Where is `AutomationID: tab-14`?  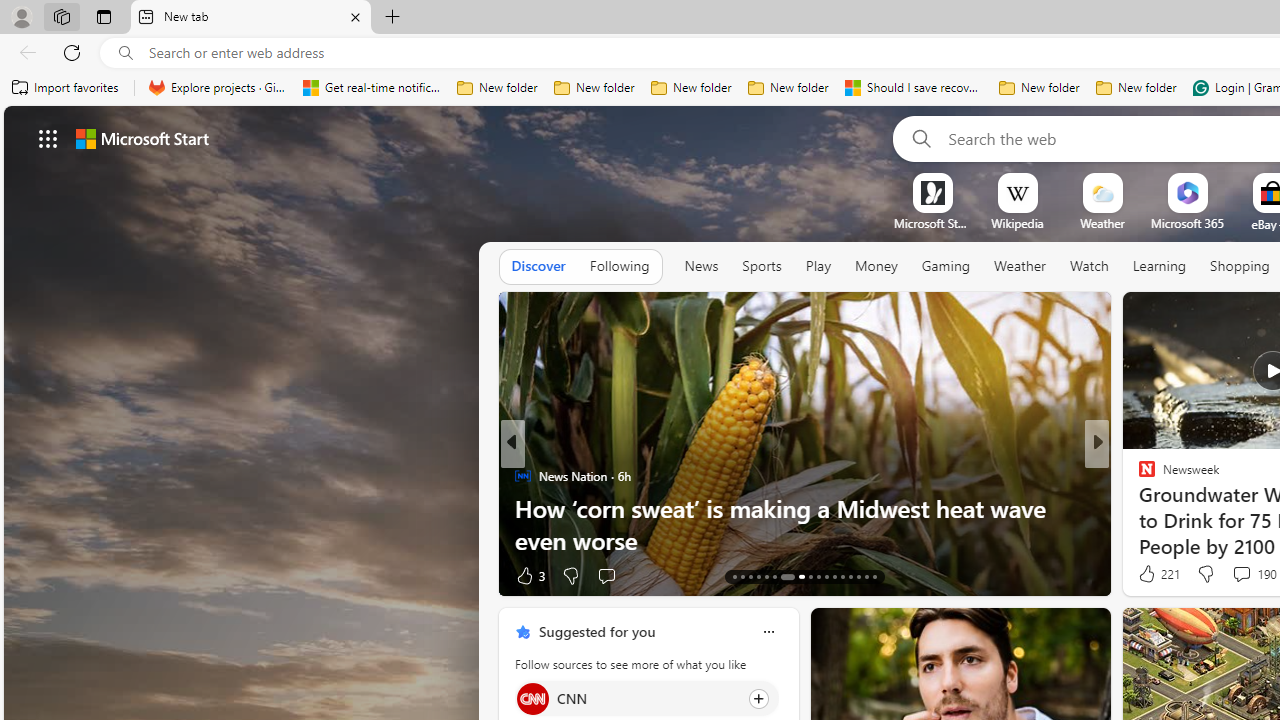
AutomationID: tab-14 is located at coordinates (742, 576).